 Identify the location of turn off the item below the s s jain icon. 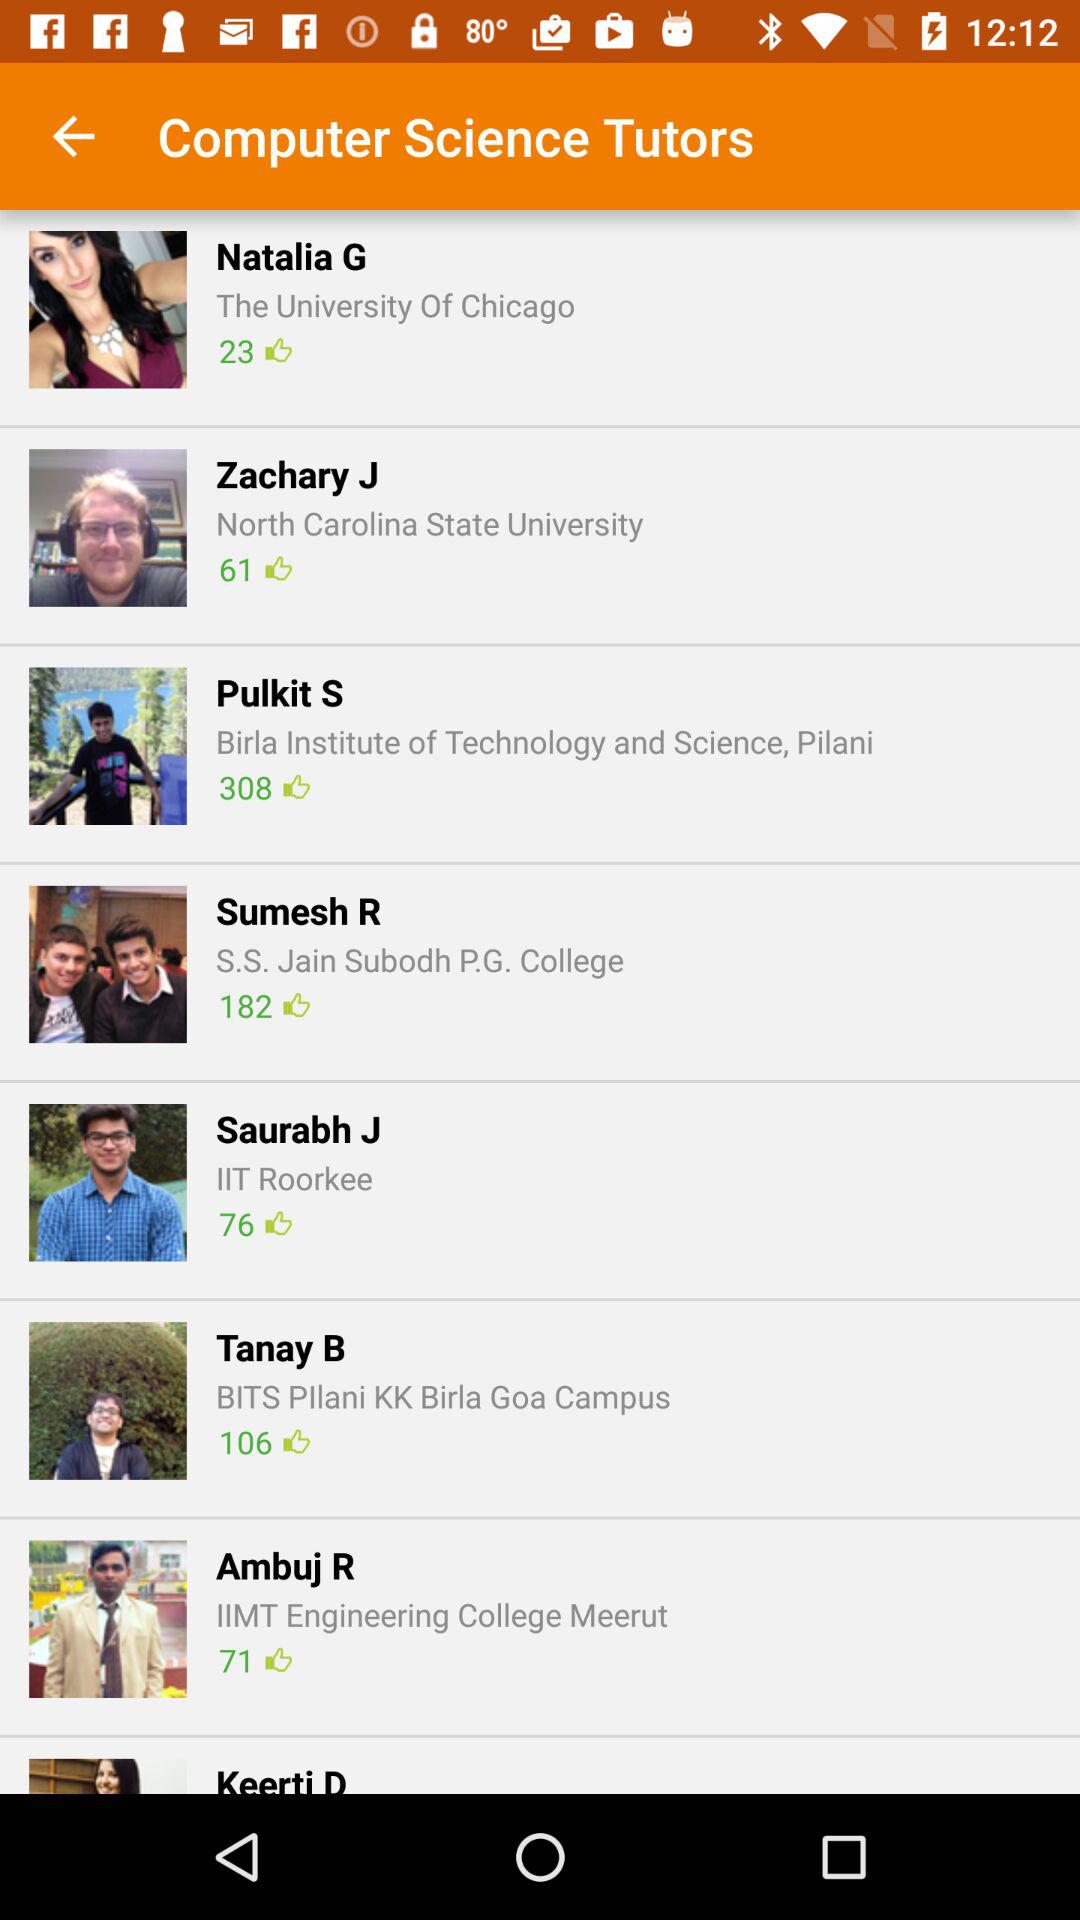
(264, 1004).